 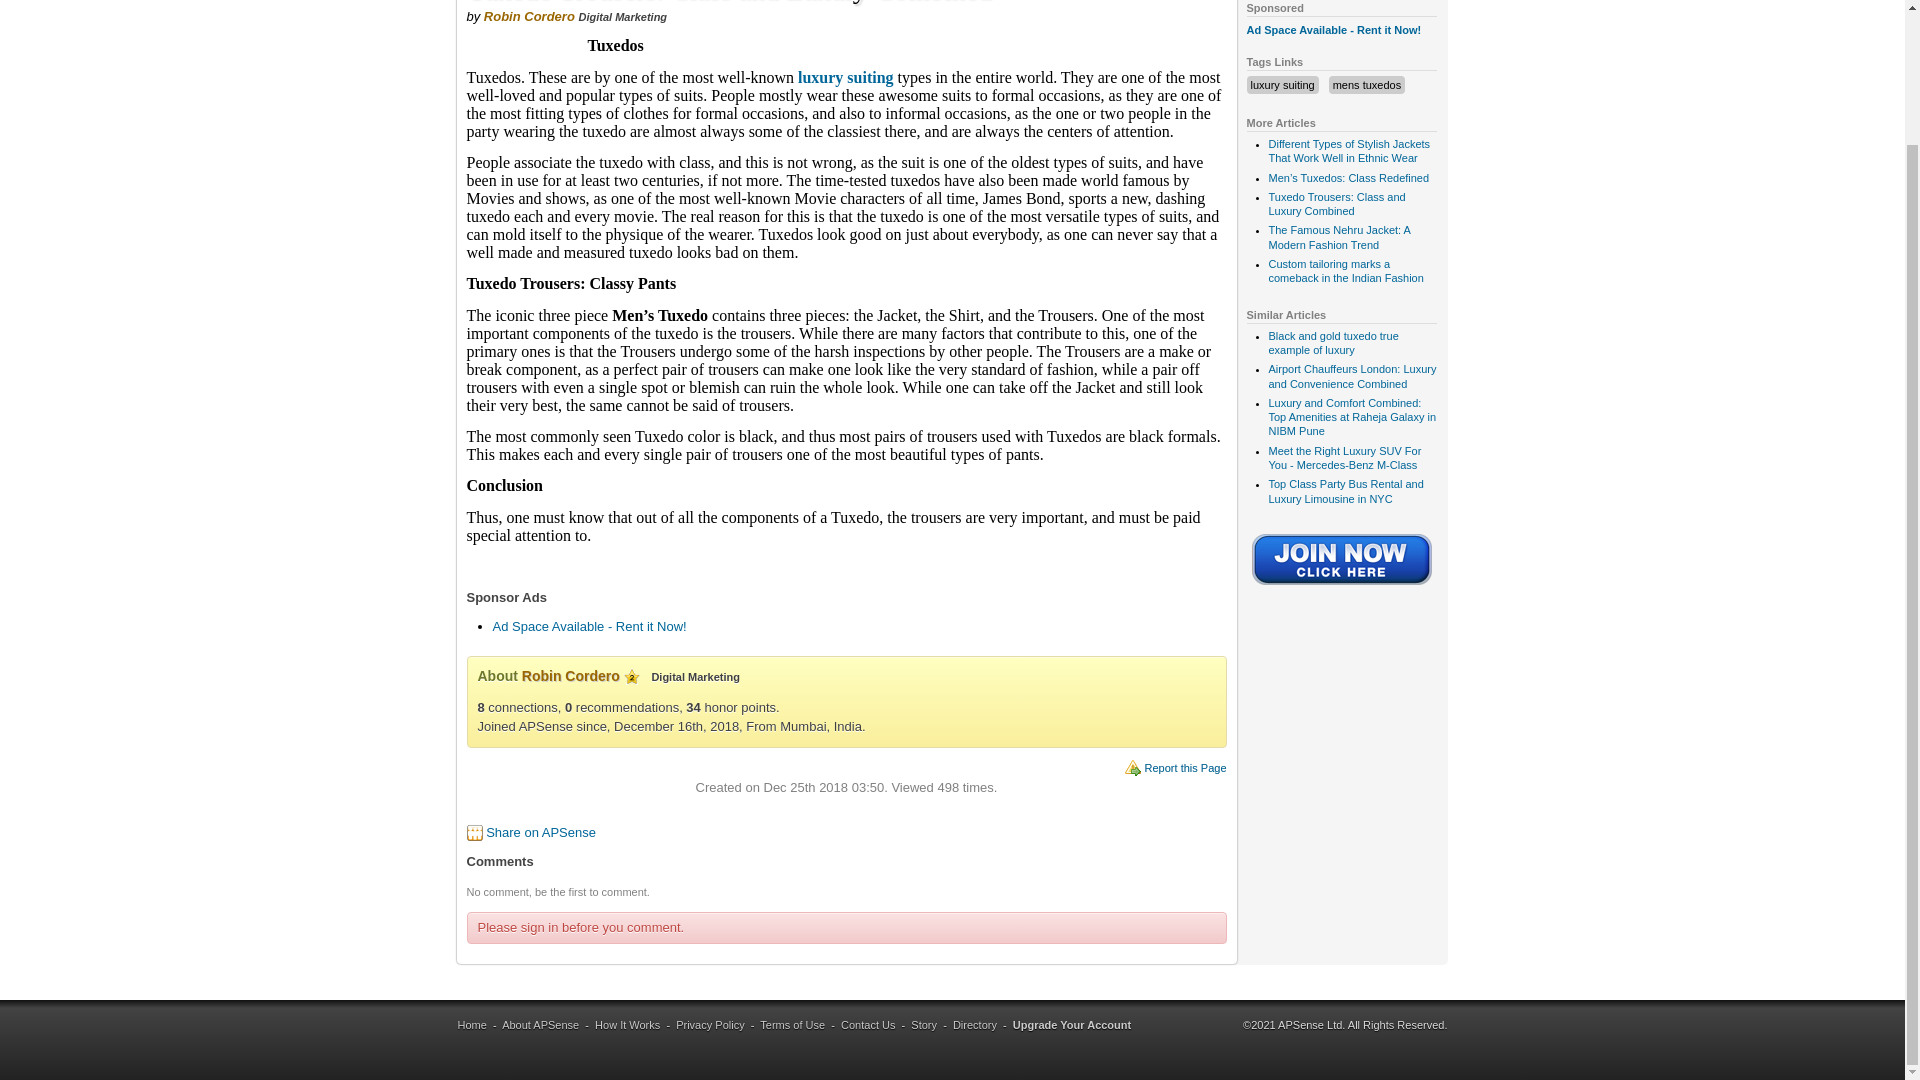 I want to click on Meet the Right Luxury SUV For You - Mercedes-Benz M-Class, so click(x=1344, y=457).